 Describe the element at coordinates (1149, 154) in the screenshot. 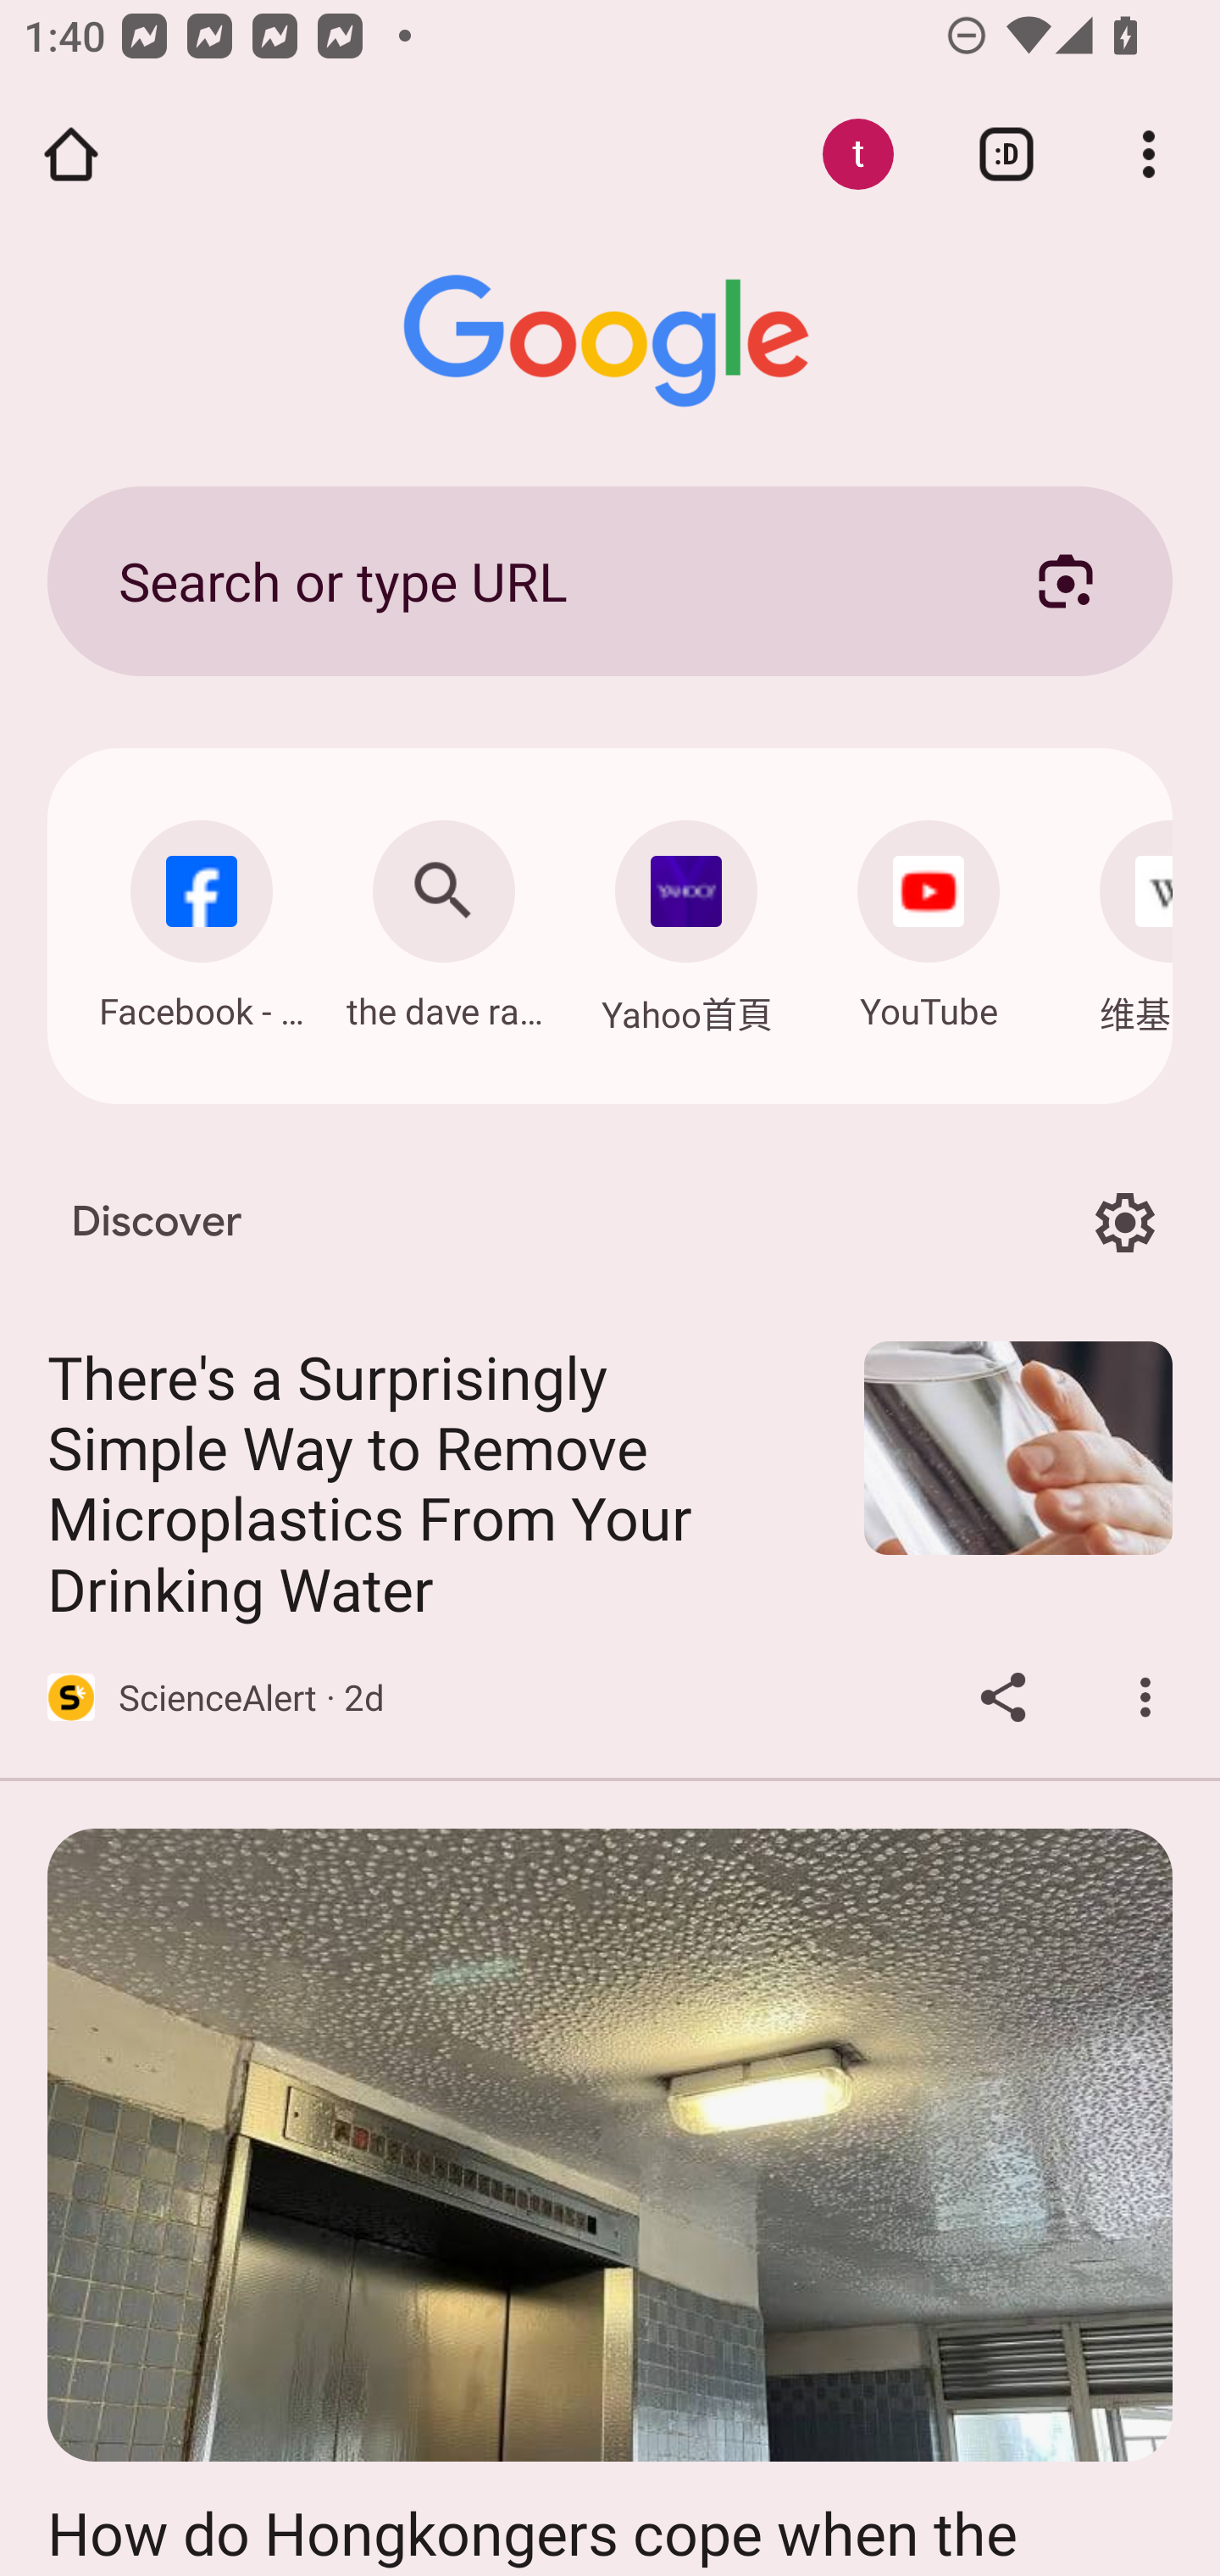

I see `Customize and control Google Chrome` at that location.